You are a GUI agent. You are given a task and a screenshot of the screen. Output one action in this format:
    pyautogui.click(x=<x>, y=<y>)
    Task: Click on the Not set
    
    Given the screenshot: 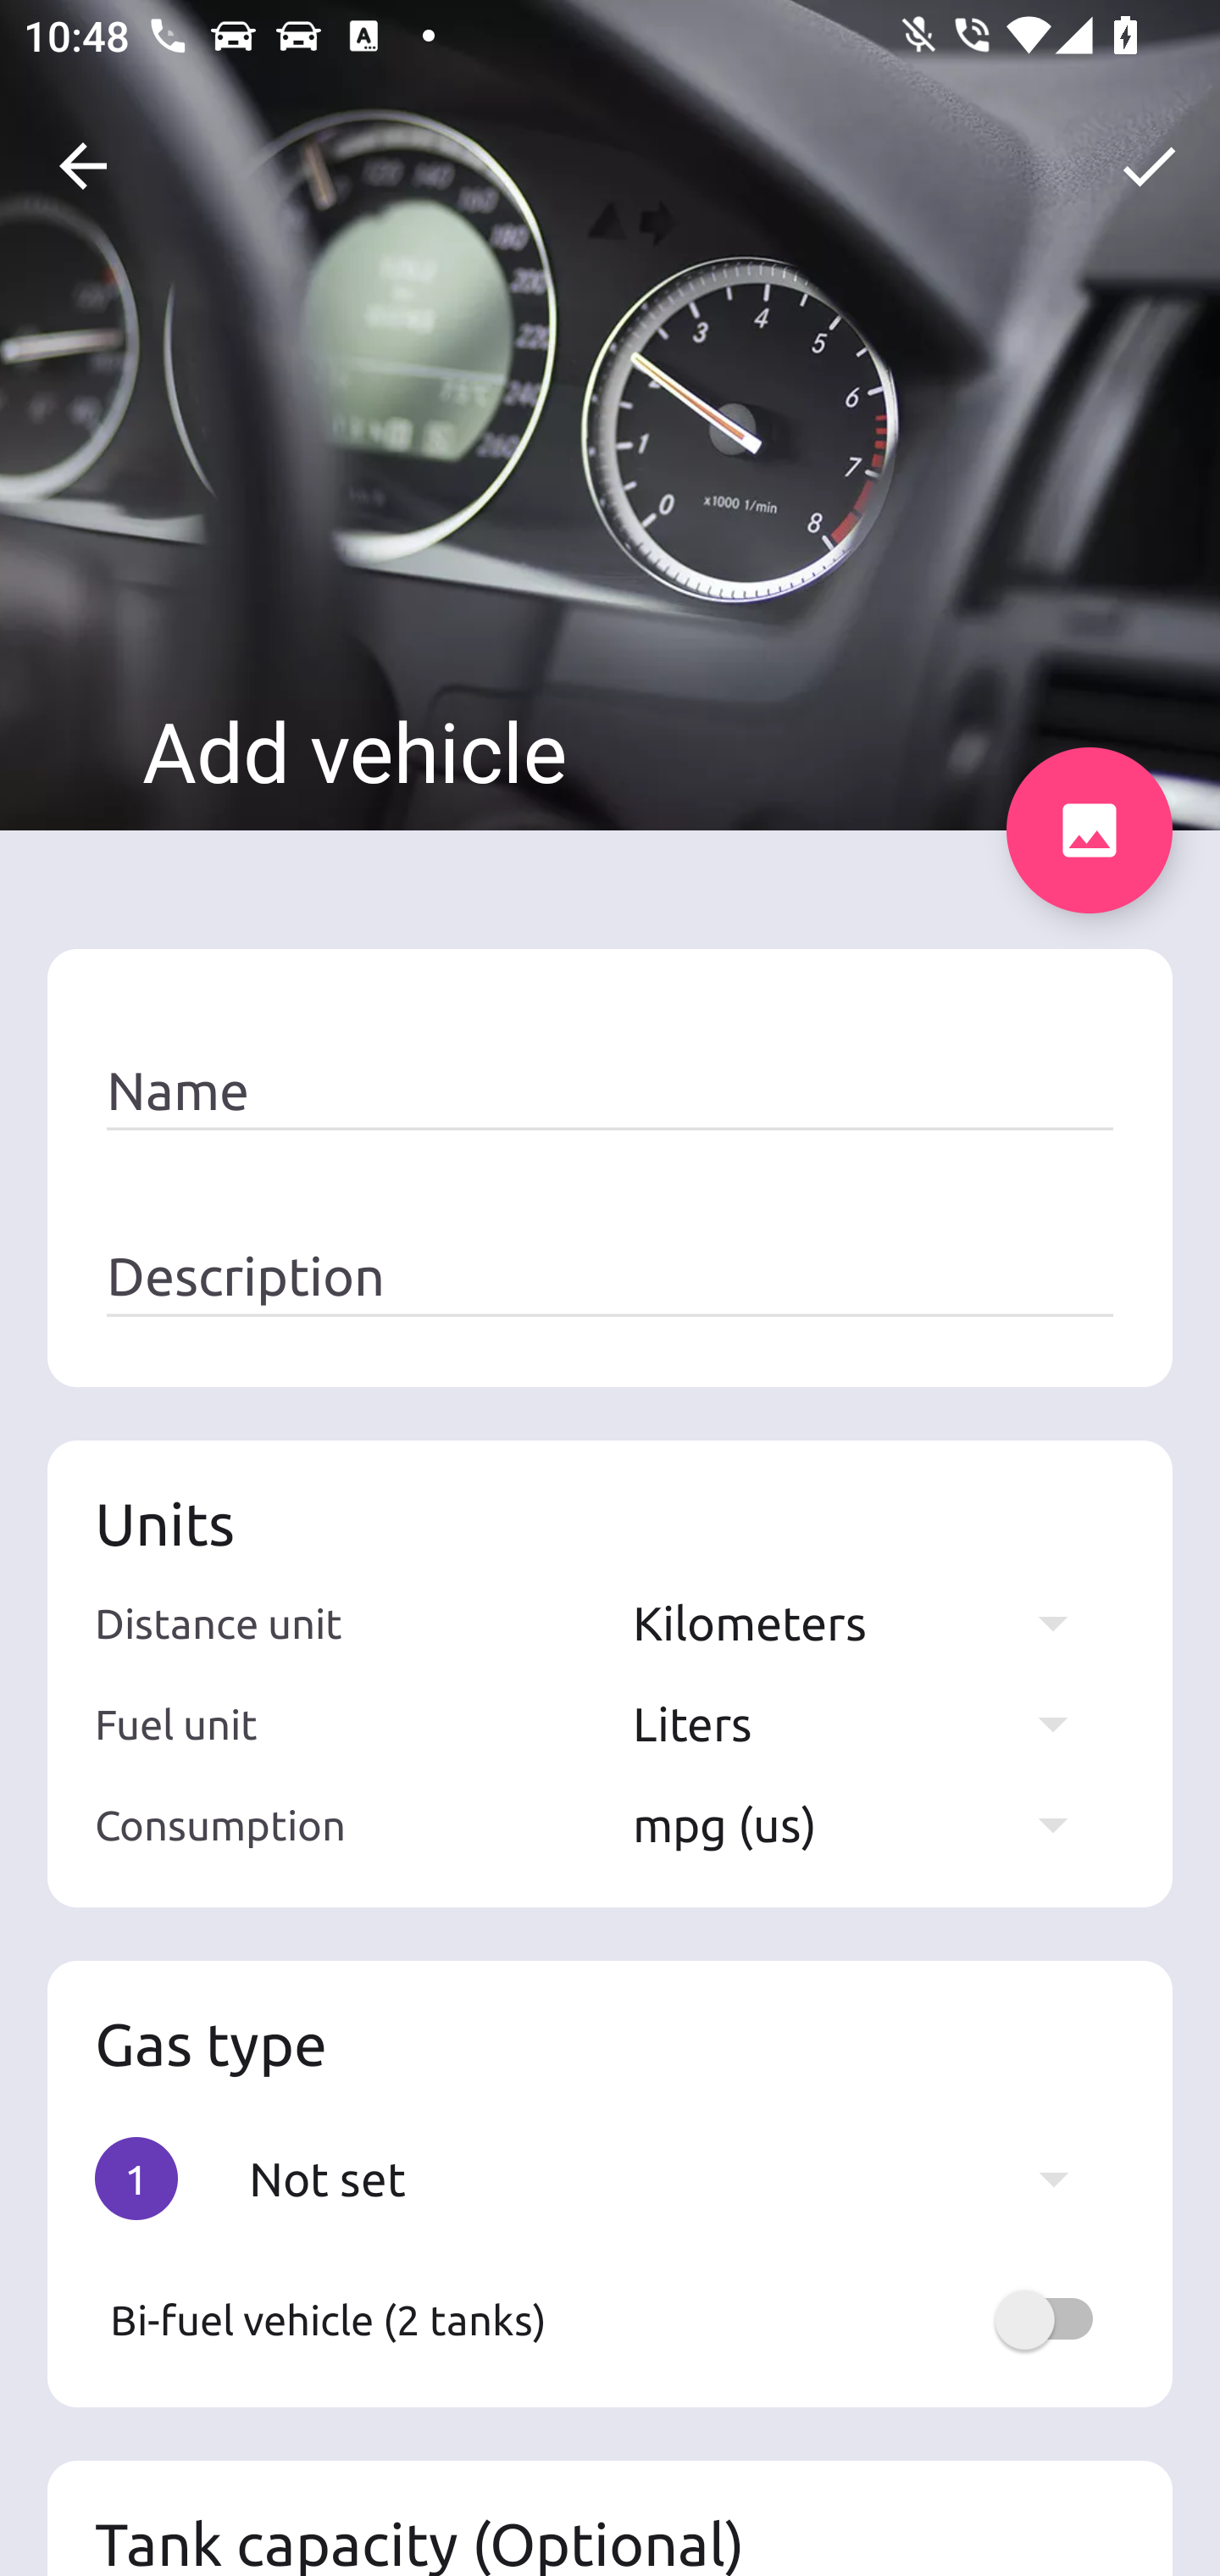 What is the action you would take?
    pyautogui.click(x=674, y=2178)
    